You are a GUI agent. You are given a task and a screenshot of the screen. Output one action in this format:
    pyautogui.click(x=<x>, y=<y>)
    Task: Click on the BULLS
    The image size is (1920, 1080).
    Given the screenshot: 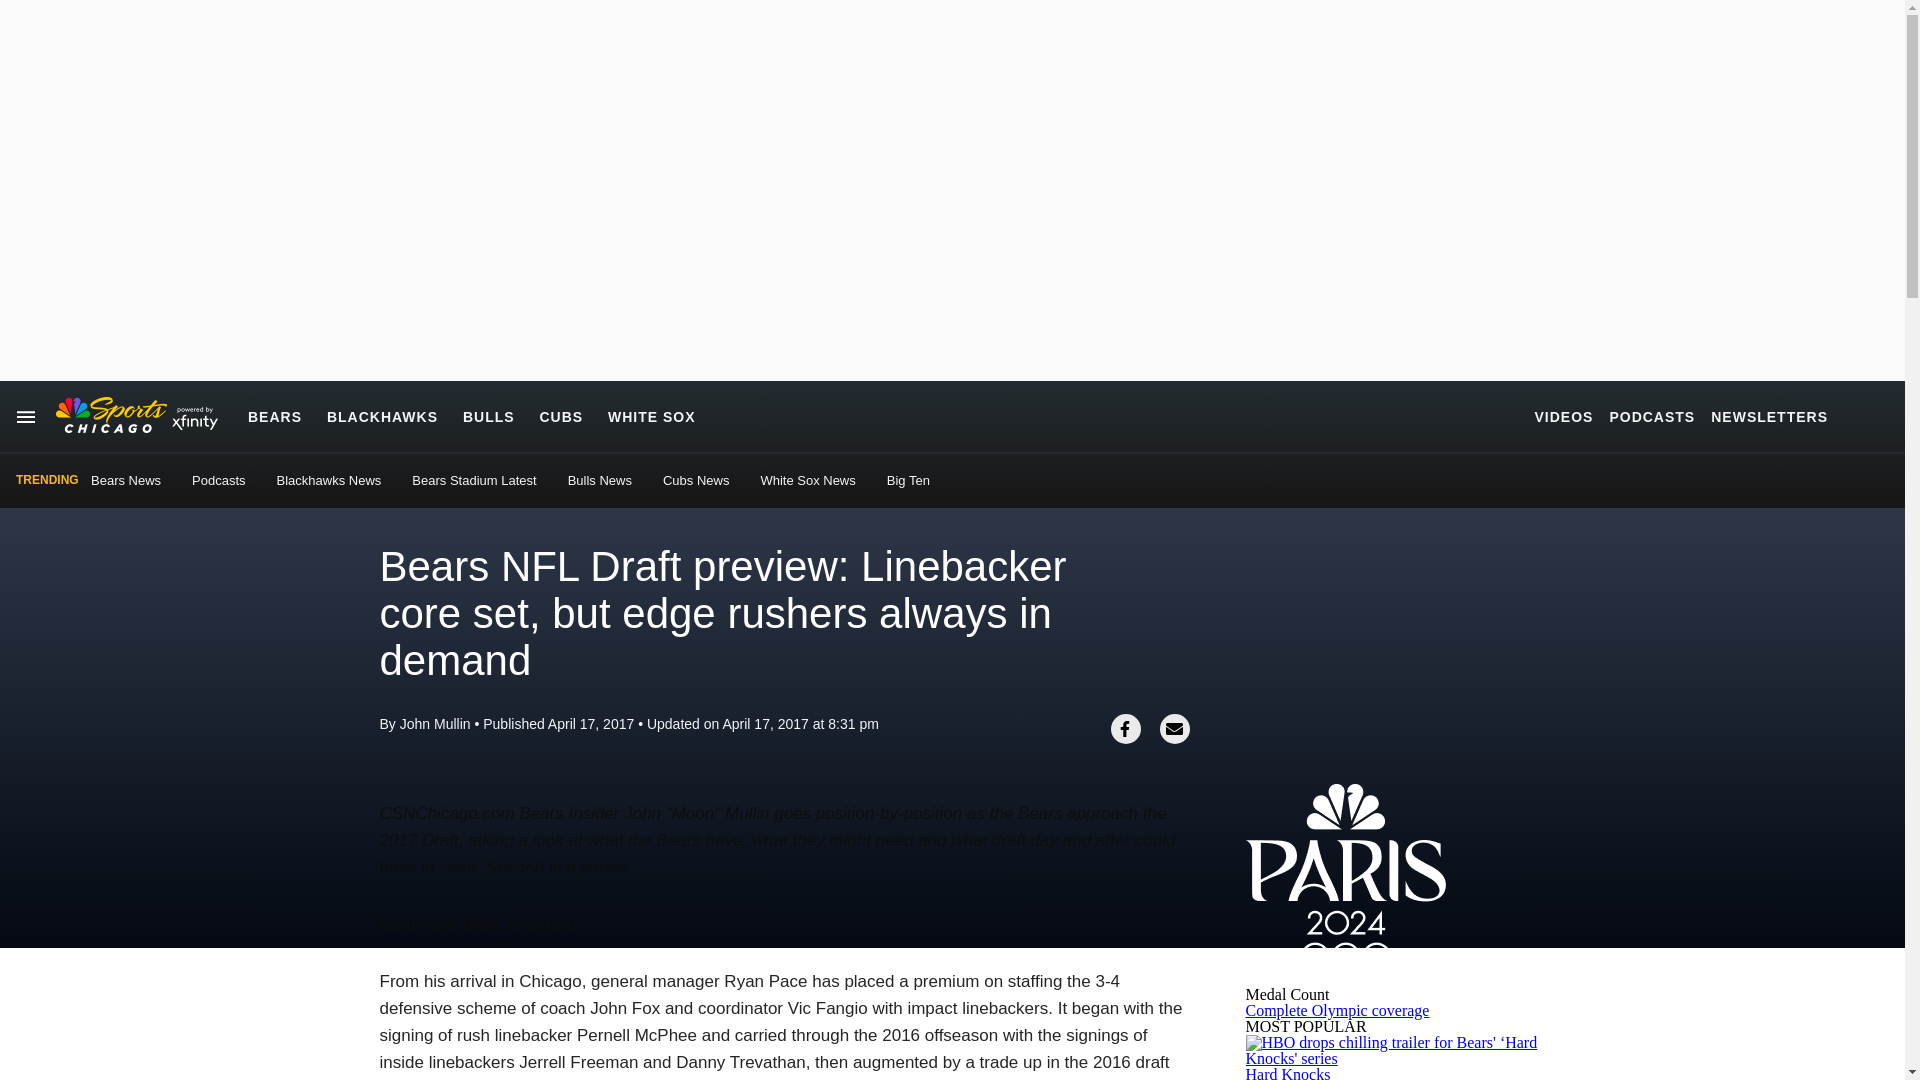 What is the action you would take?
    pyautogui.click(x=488, y=416)
    